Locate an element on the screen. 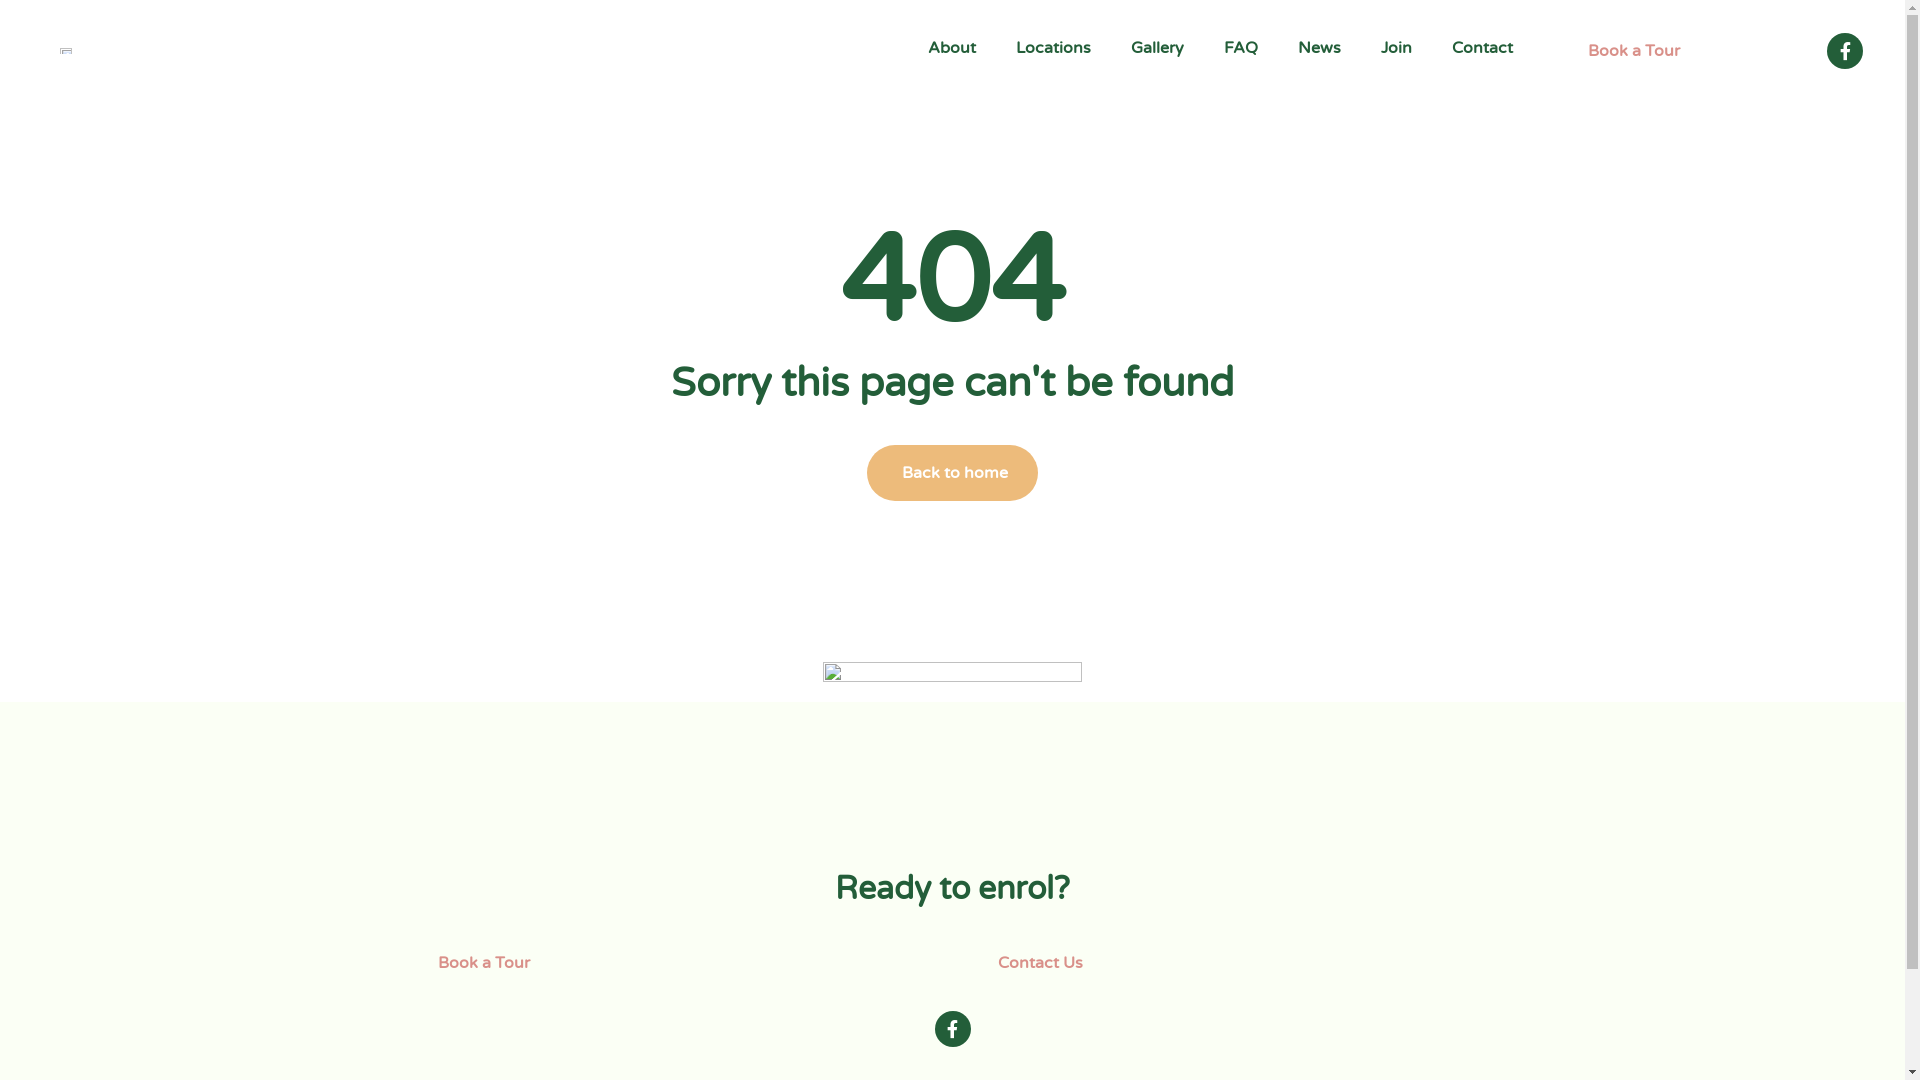  Contact Us is located at coordinates (1037, 963).